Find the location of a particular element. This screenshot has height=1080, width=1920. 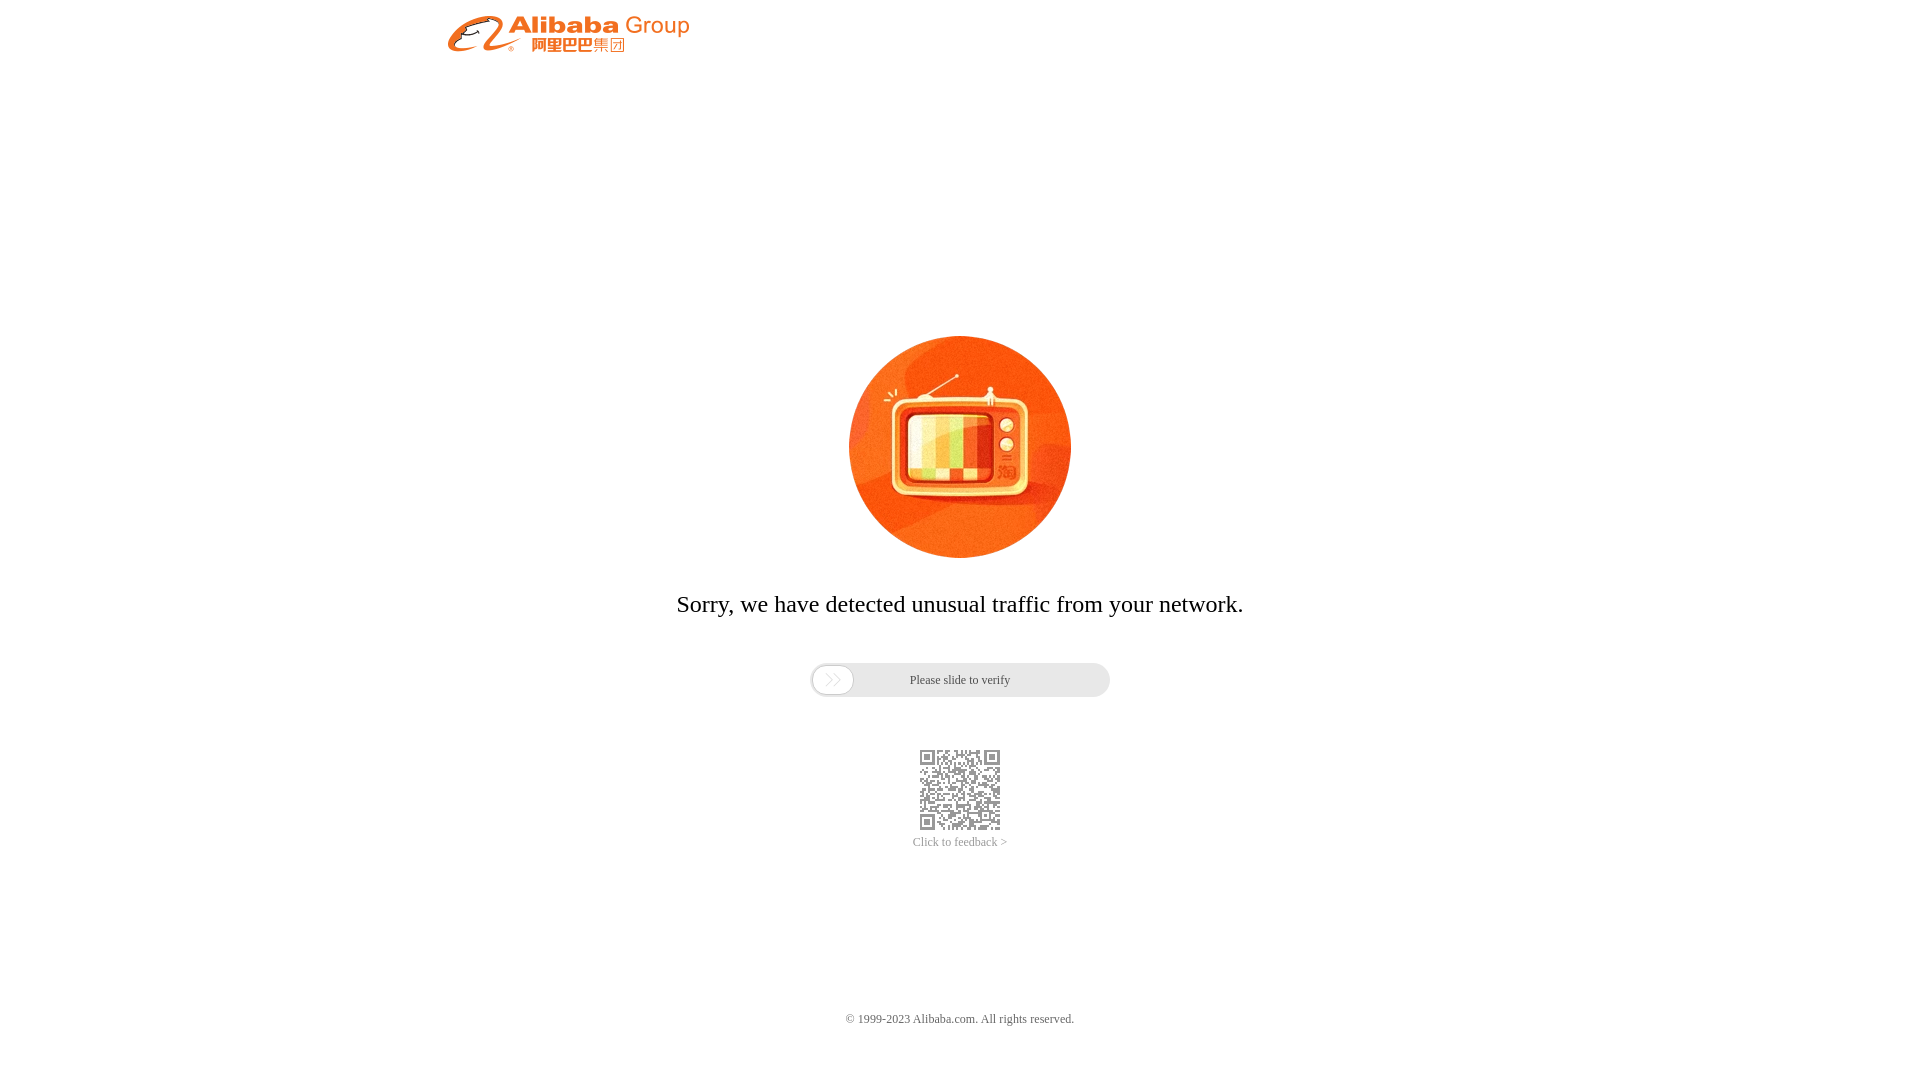

Click to feedback > is located at coordinates (960, 842).